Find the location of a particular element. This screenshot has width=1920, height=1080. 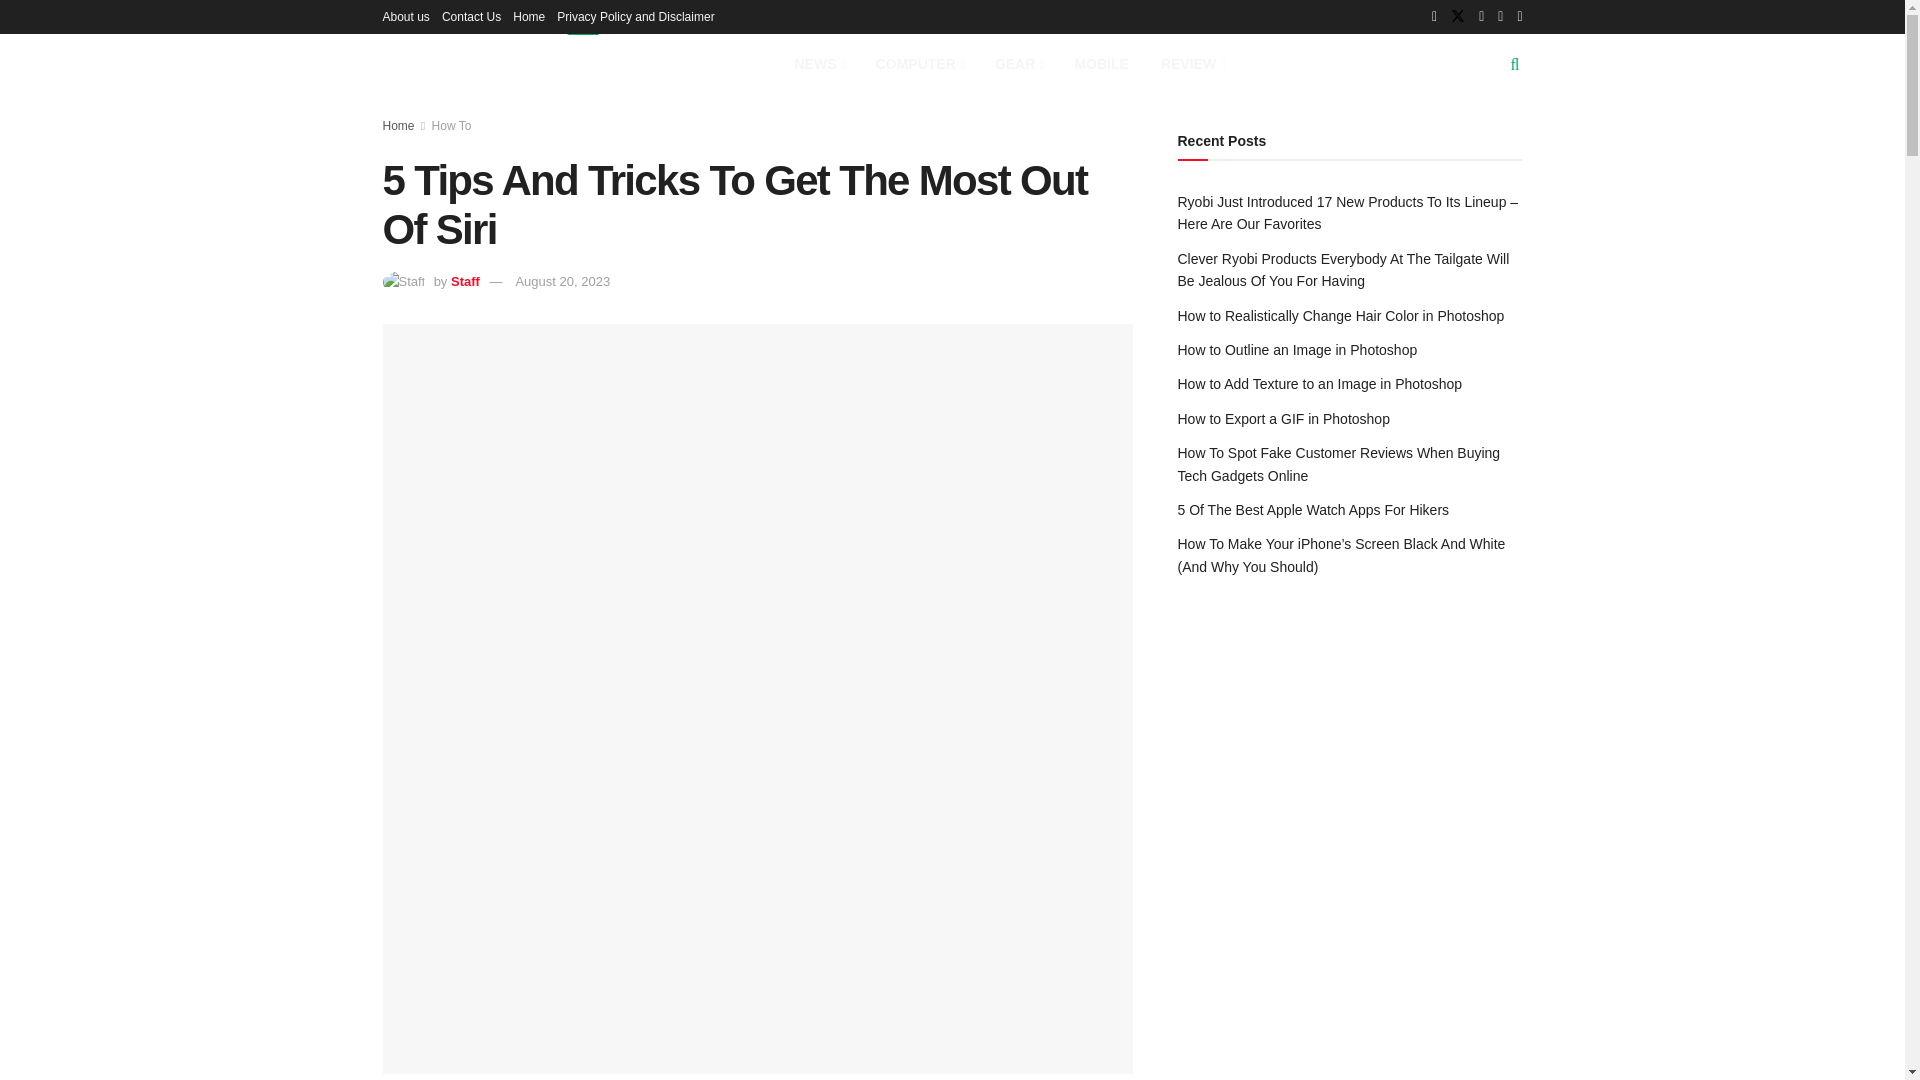

COMPUTER is located at coordinates (920, 64).